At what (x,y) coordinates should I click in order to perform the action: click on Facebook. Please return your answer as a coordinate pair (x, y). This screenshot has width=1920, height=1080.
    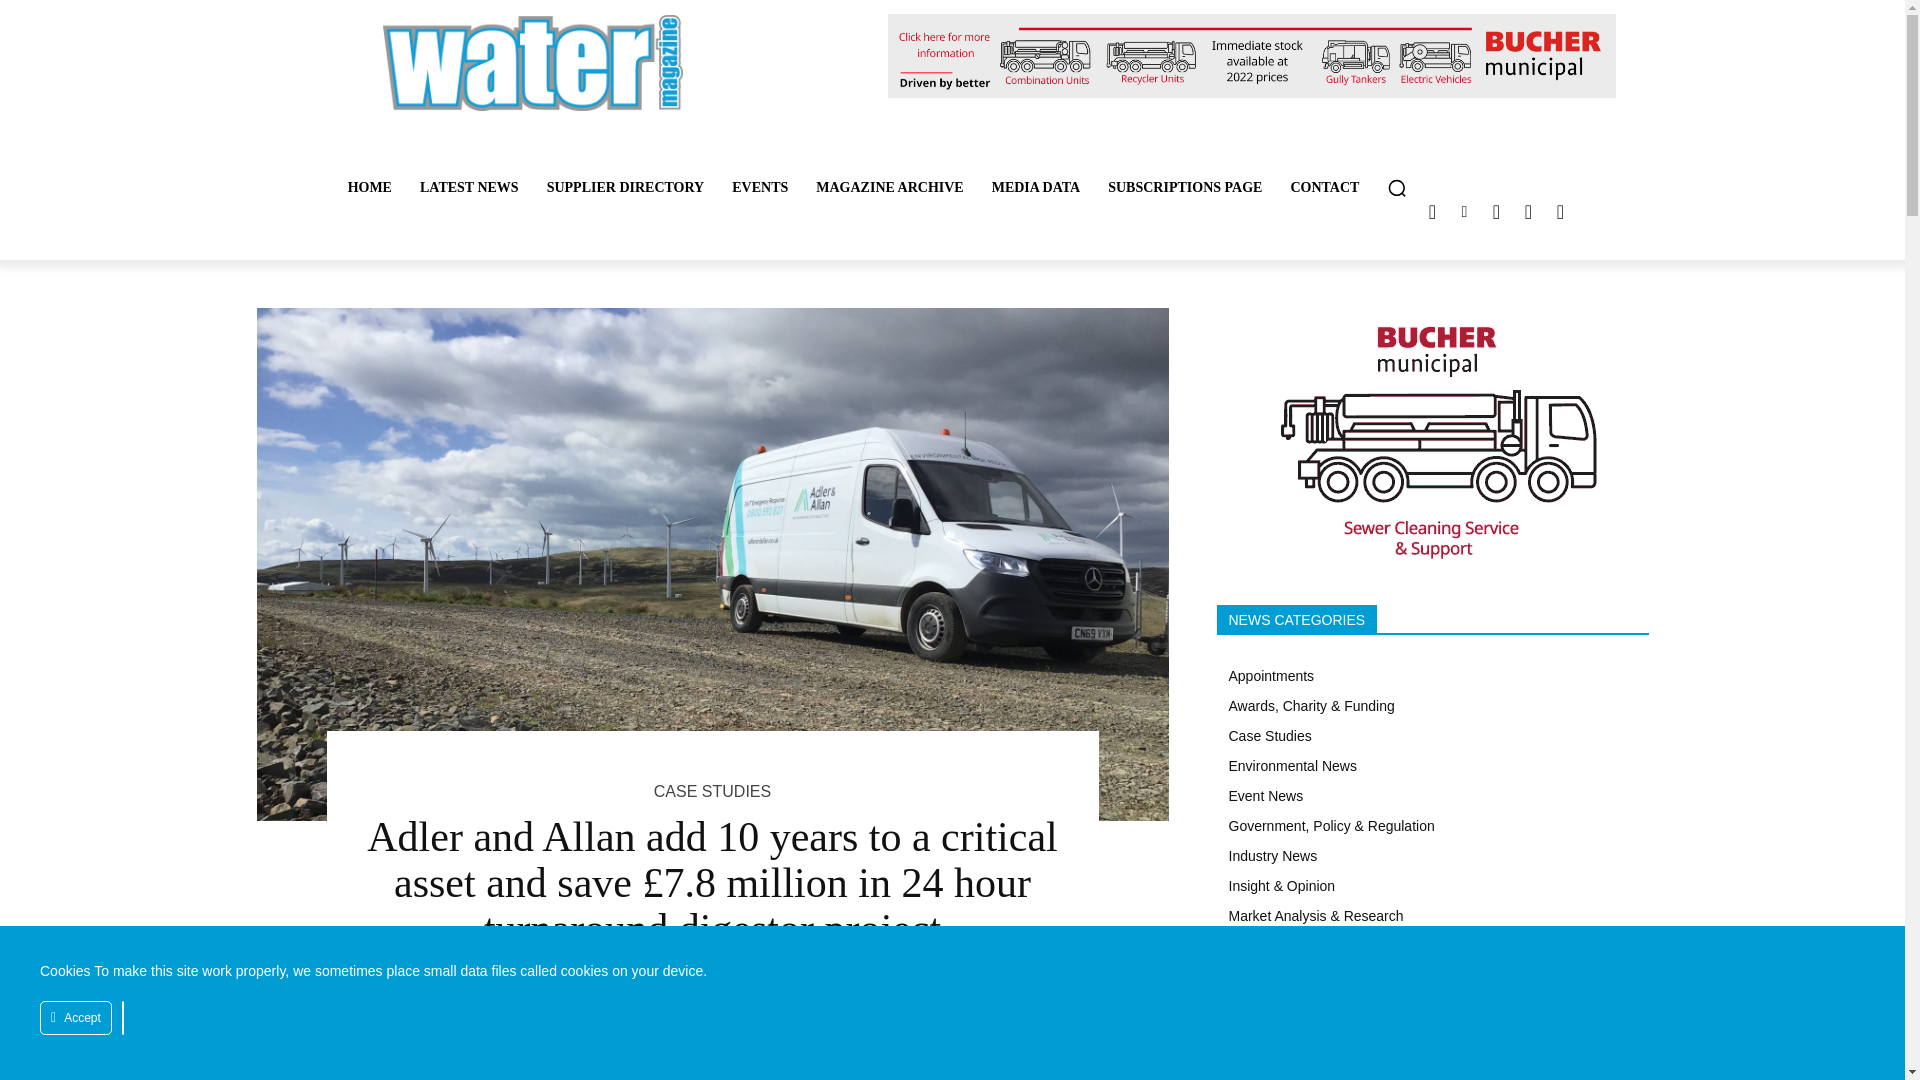
    Looking at the image, I should click on (1528, 211).